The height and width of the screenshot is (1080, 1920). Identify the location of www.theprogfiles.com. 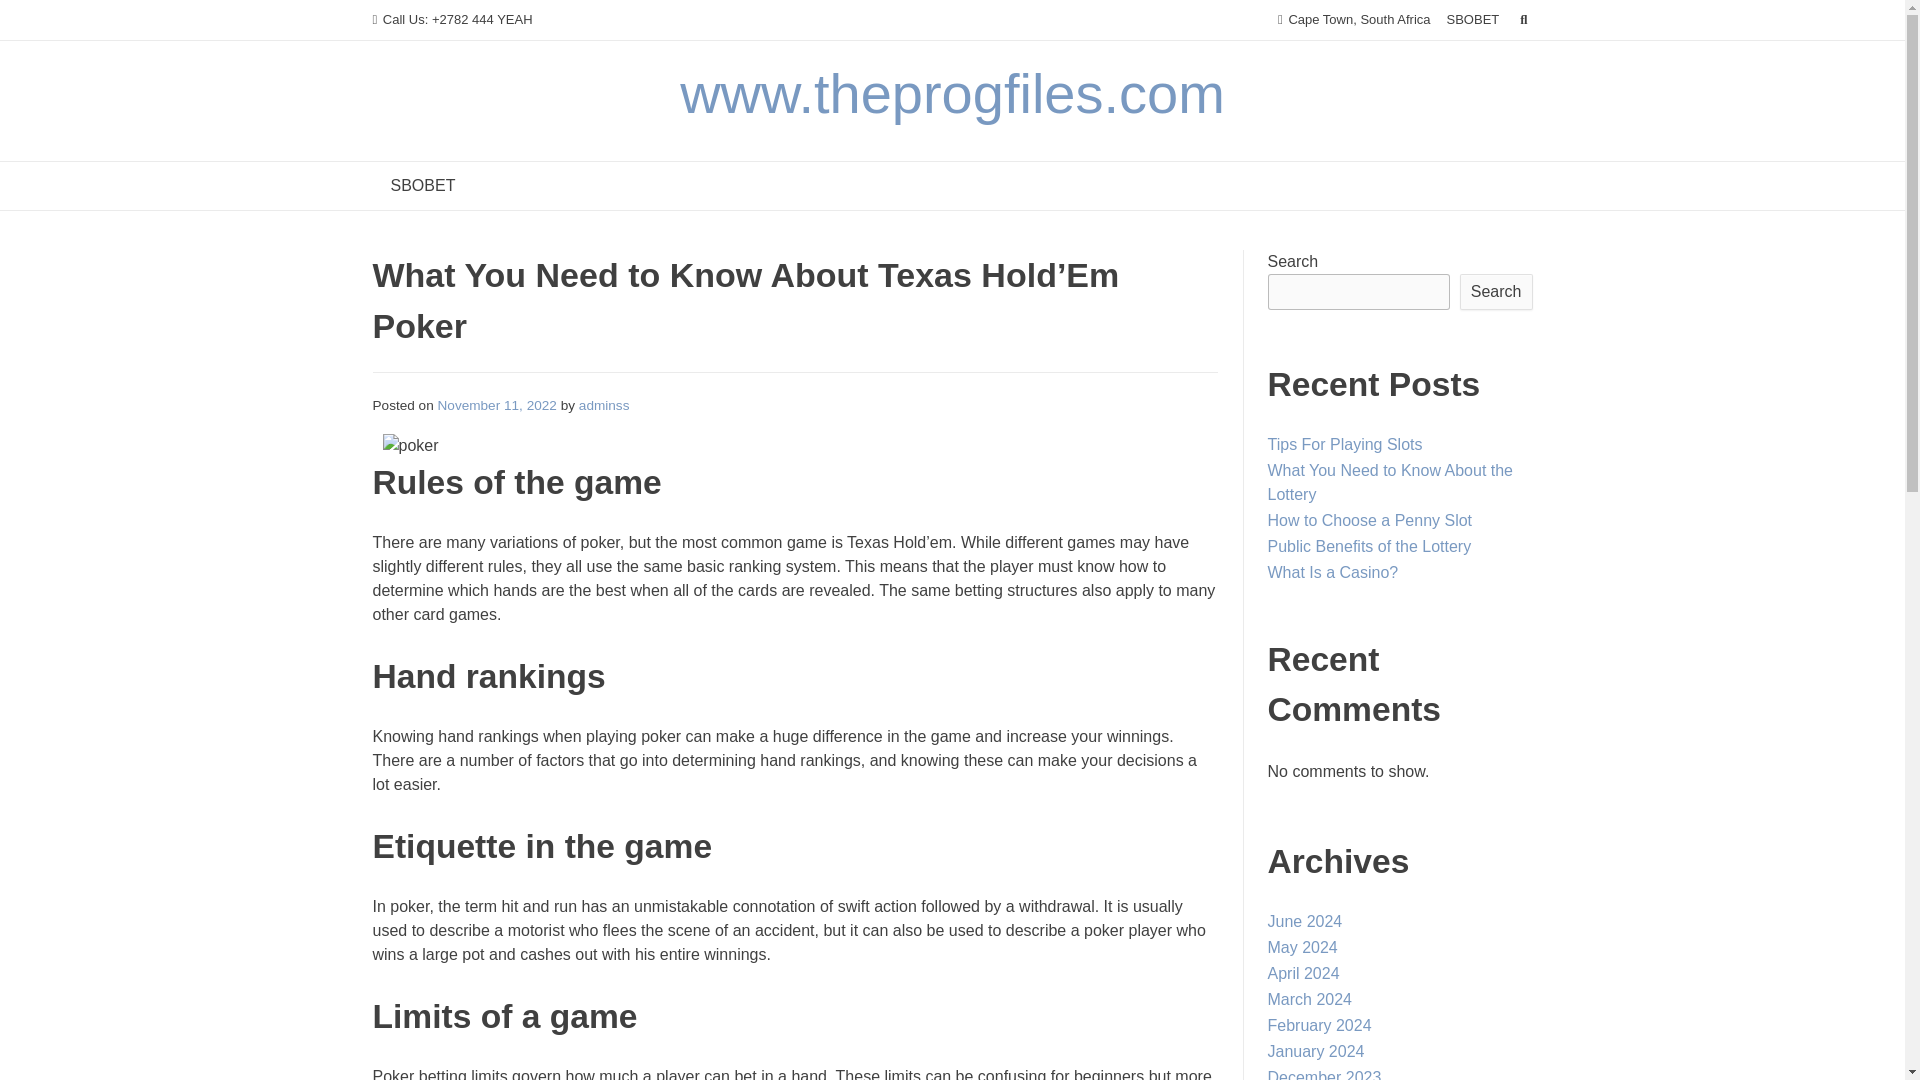
(952, 93).